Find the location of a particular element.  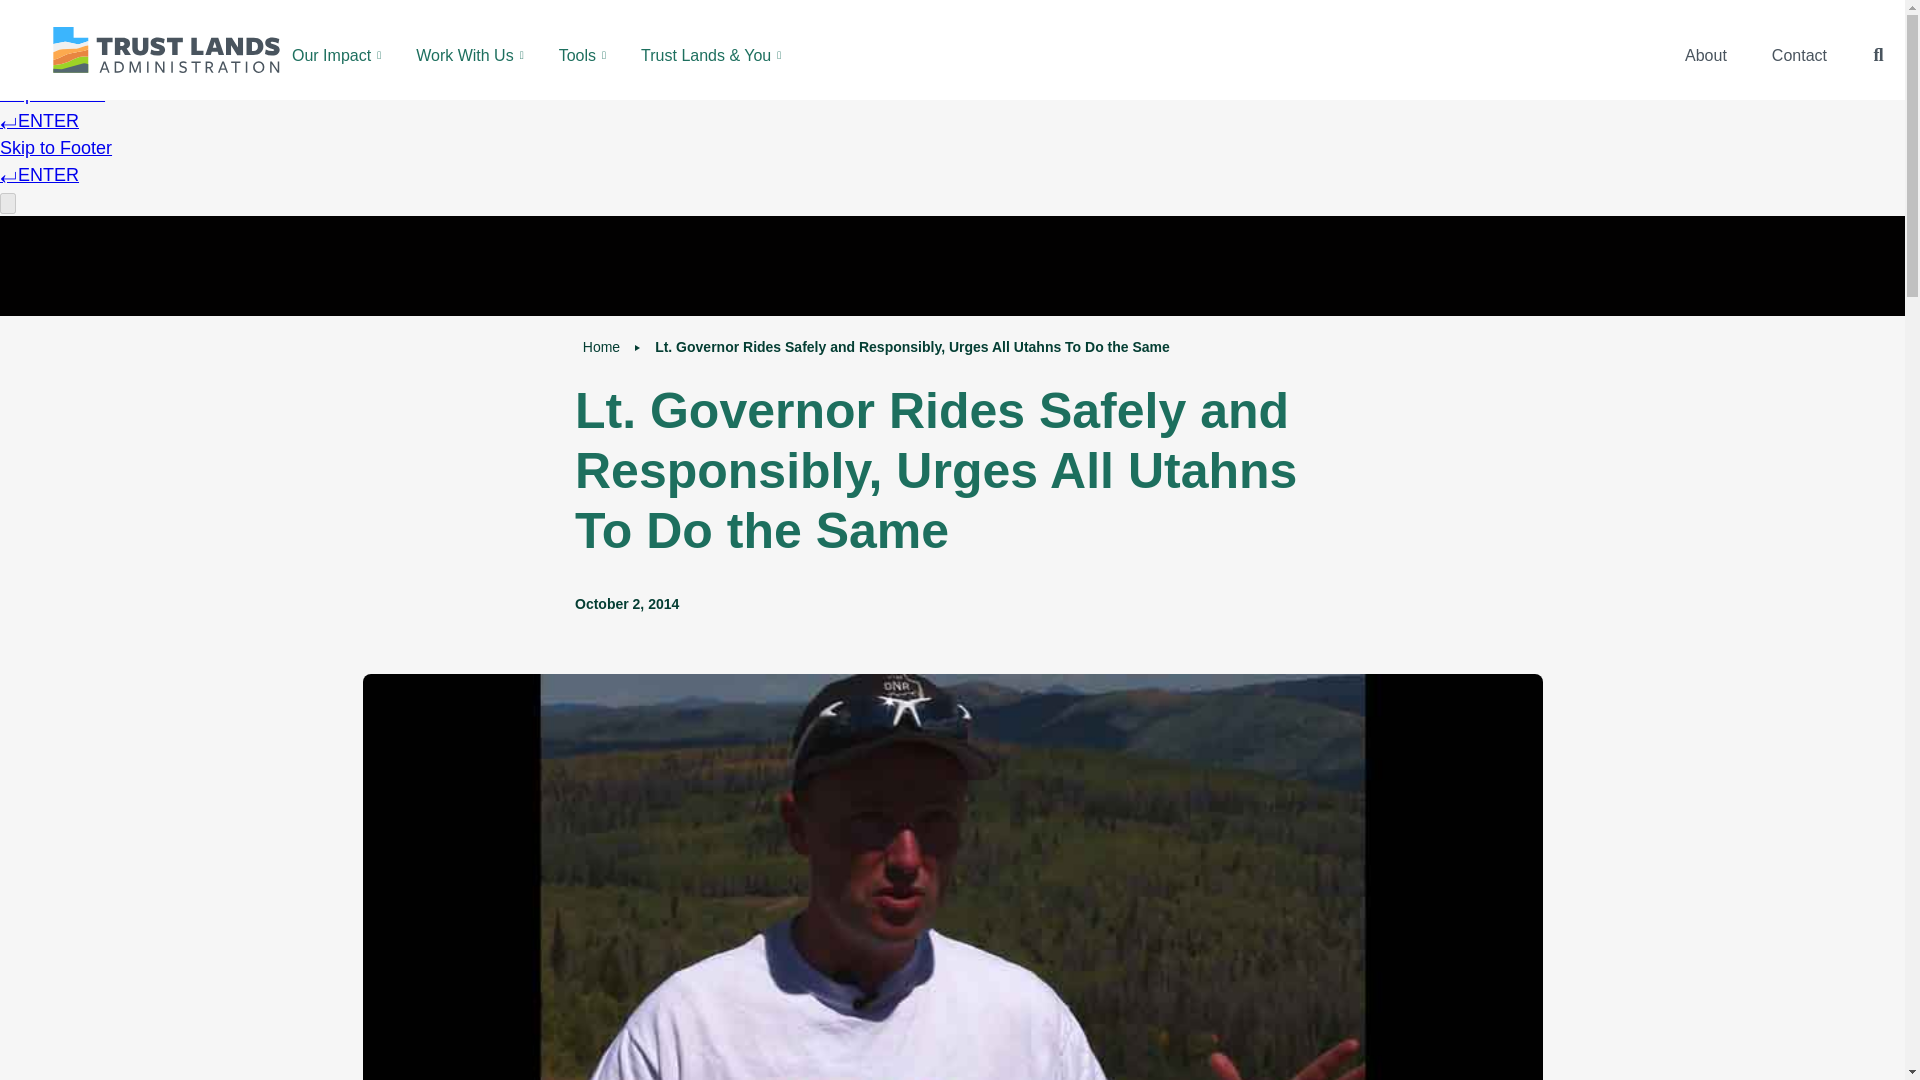

Work With Us is located at coordinates (472, 54).